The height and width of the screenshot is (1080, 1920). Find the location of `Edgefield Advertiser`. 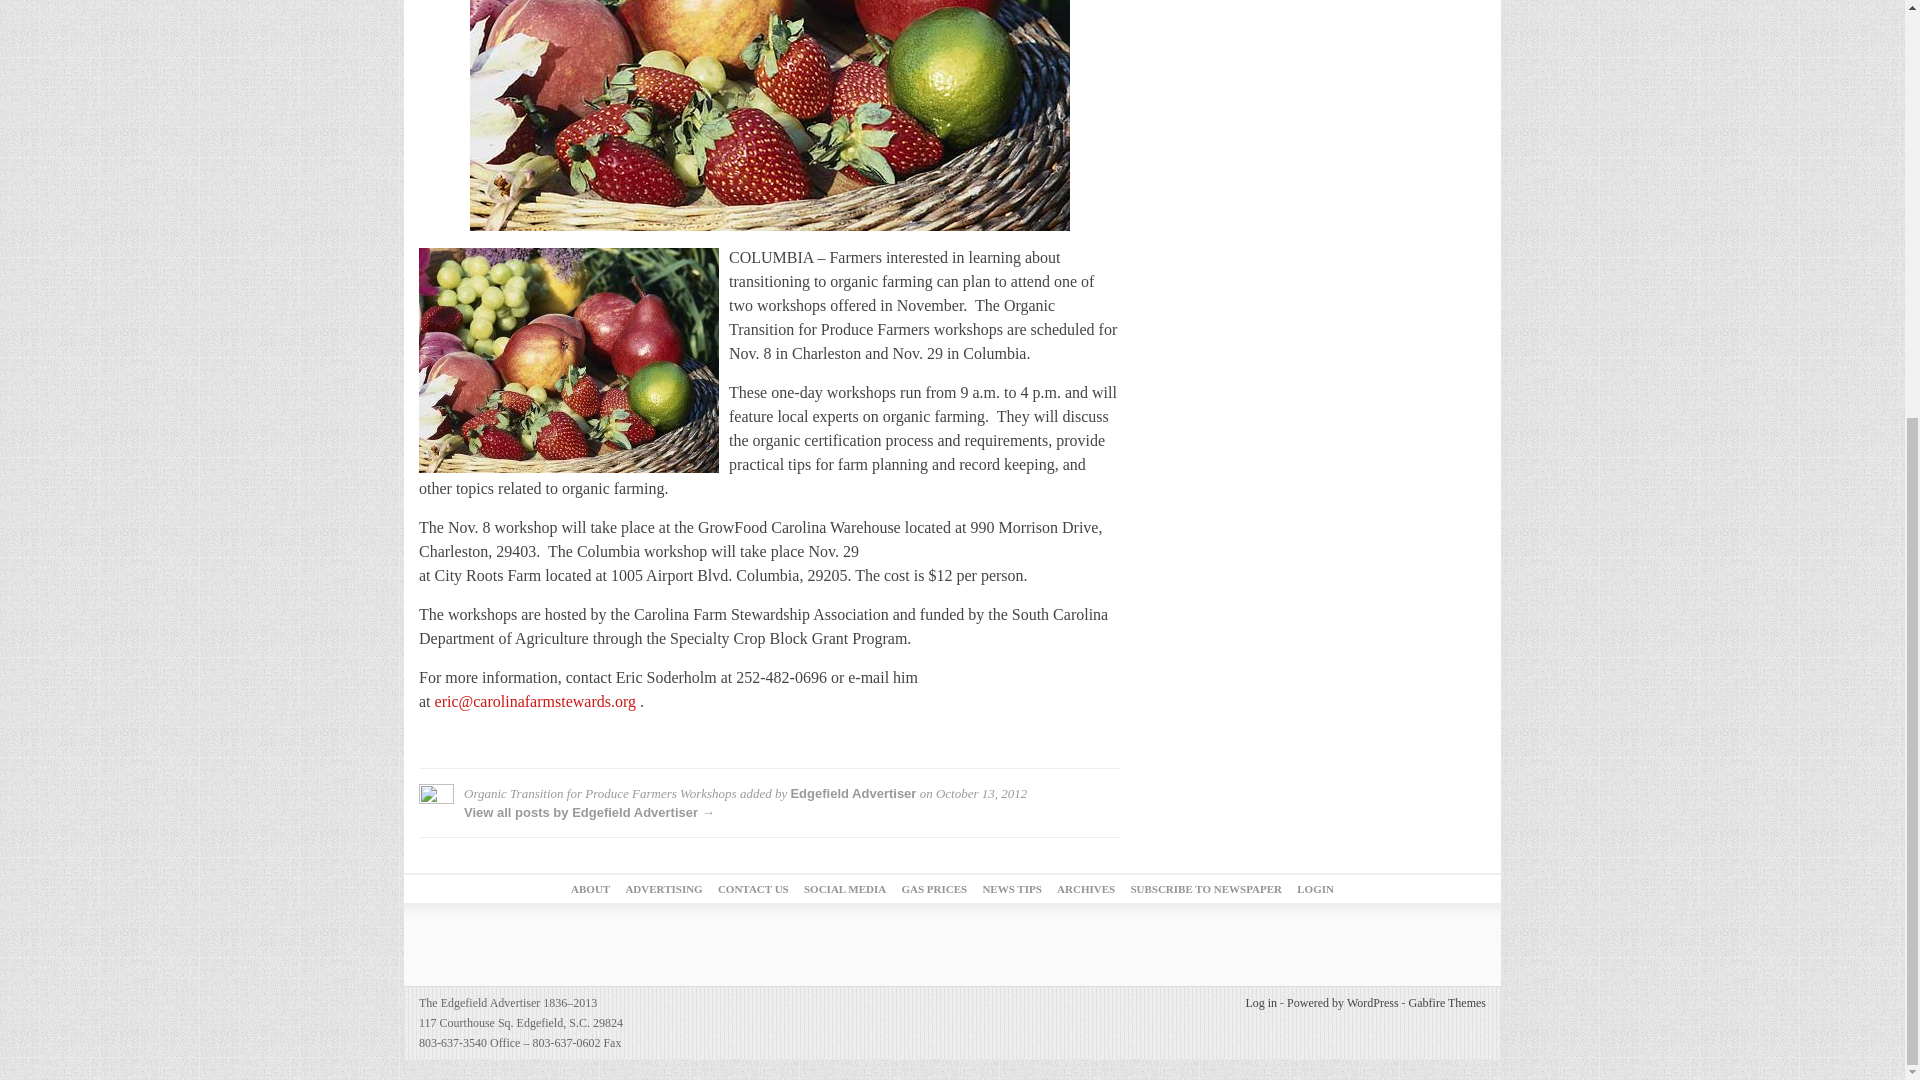

Edgefield Advertiser is located at coordinates (852, 794).